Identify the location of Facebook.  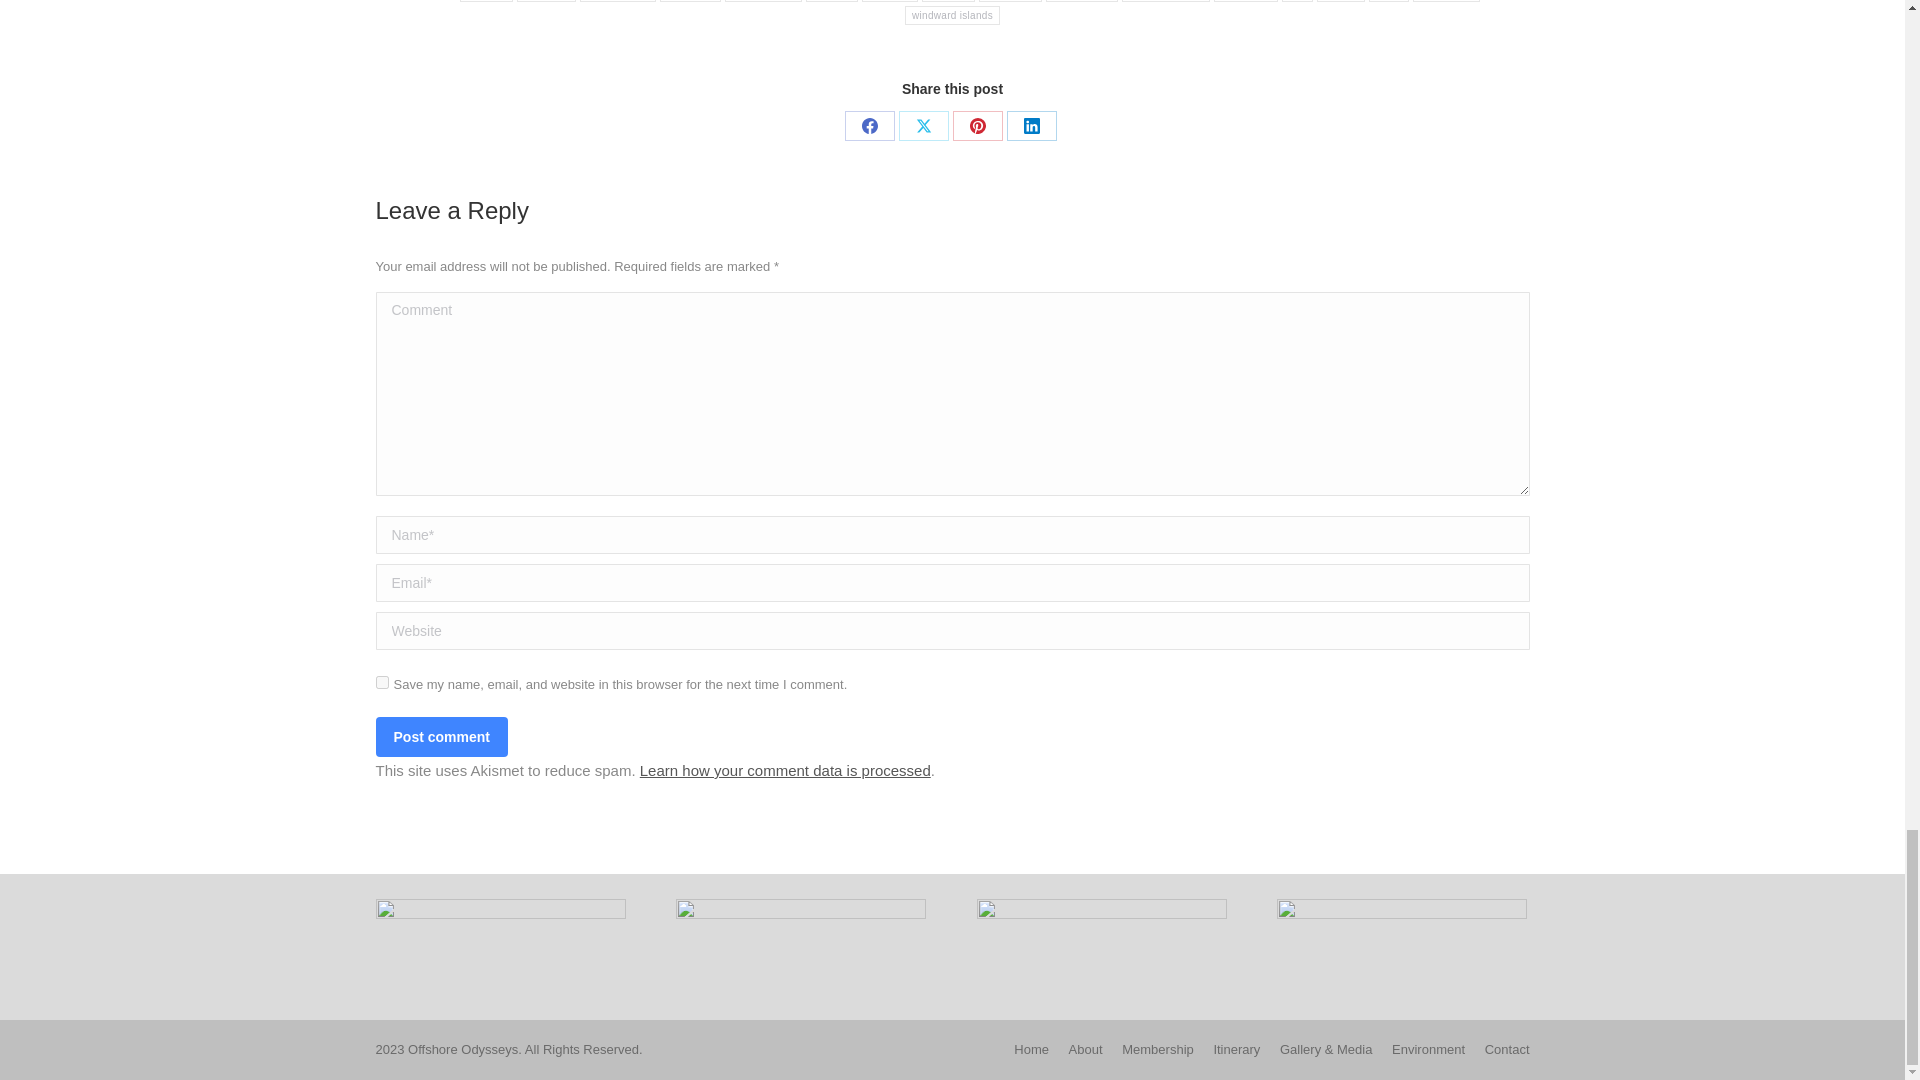
(869, 126).